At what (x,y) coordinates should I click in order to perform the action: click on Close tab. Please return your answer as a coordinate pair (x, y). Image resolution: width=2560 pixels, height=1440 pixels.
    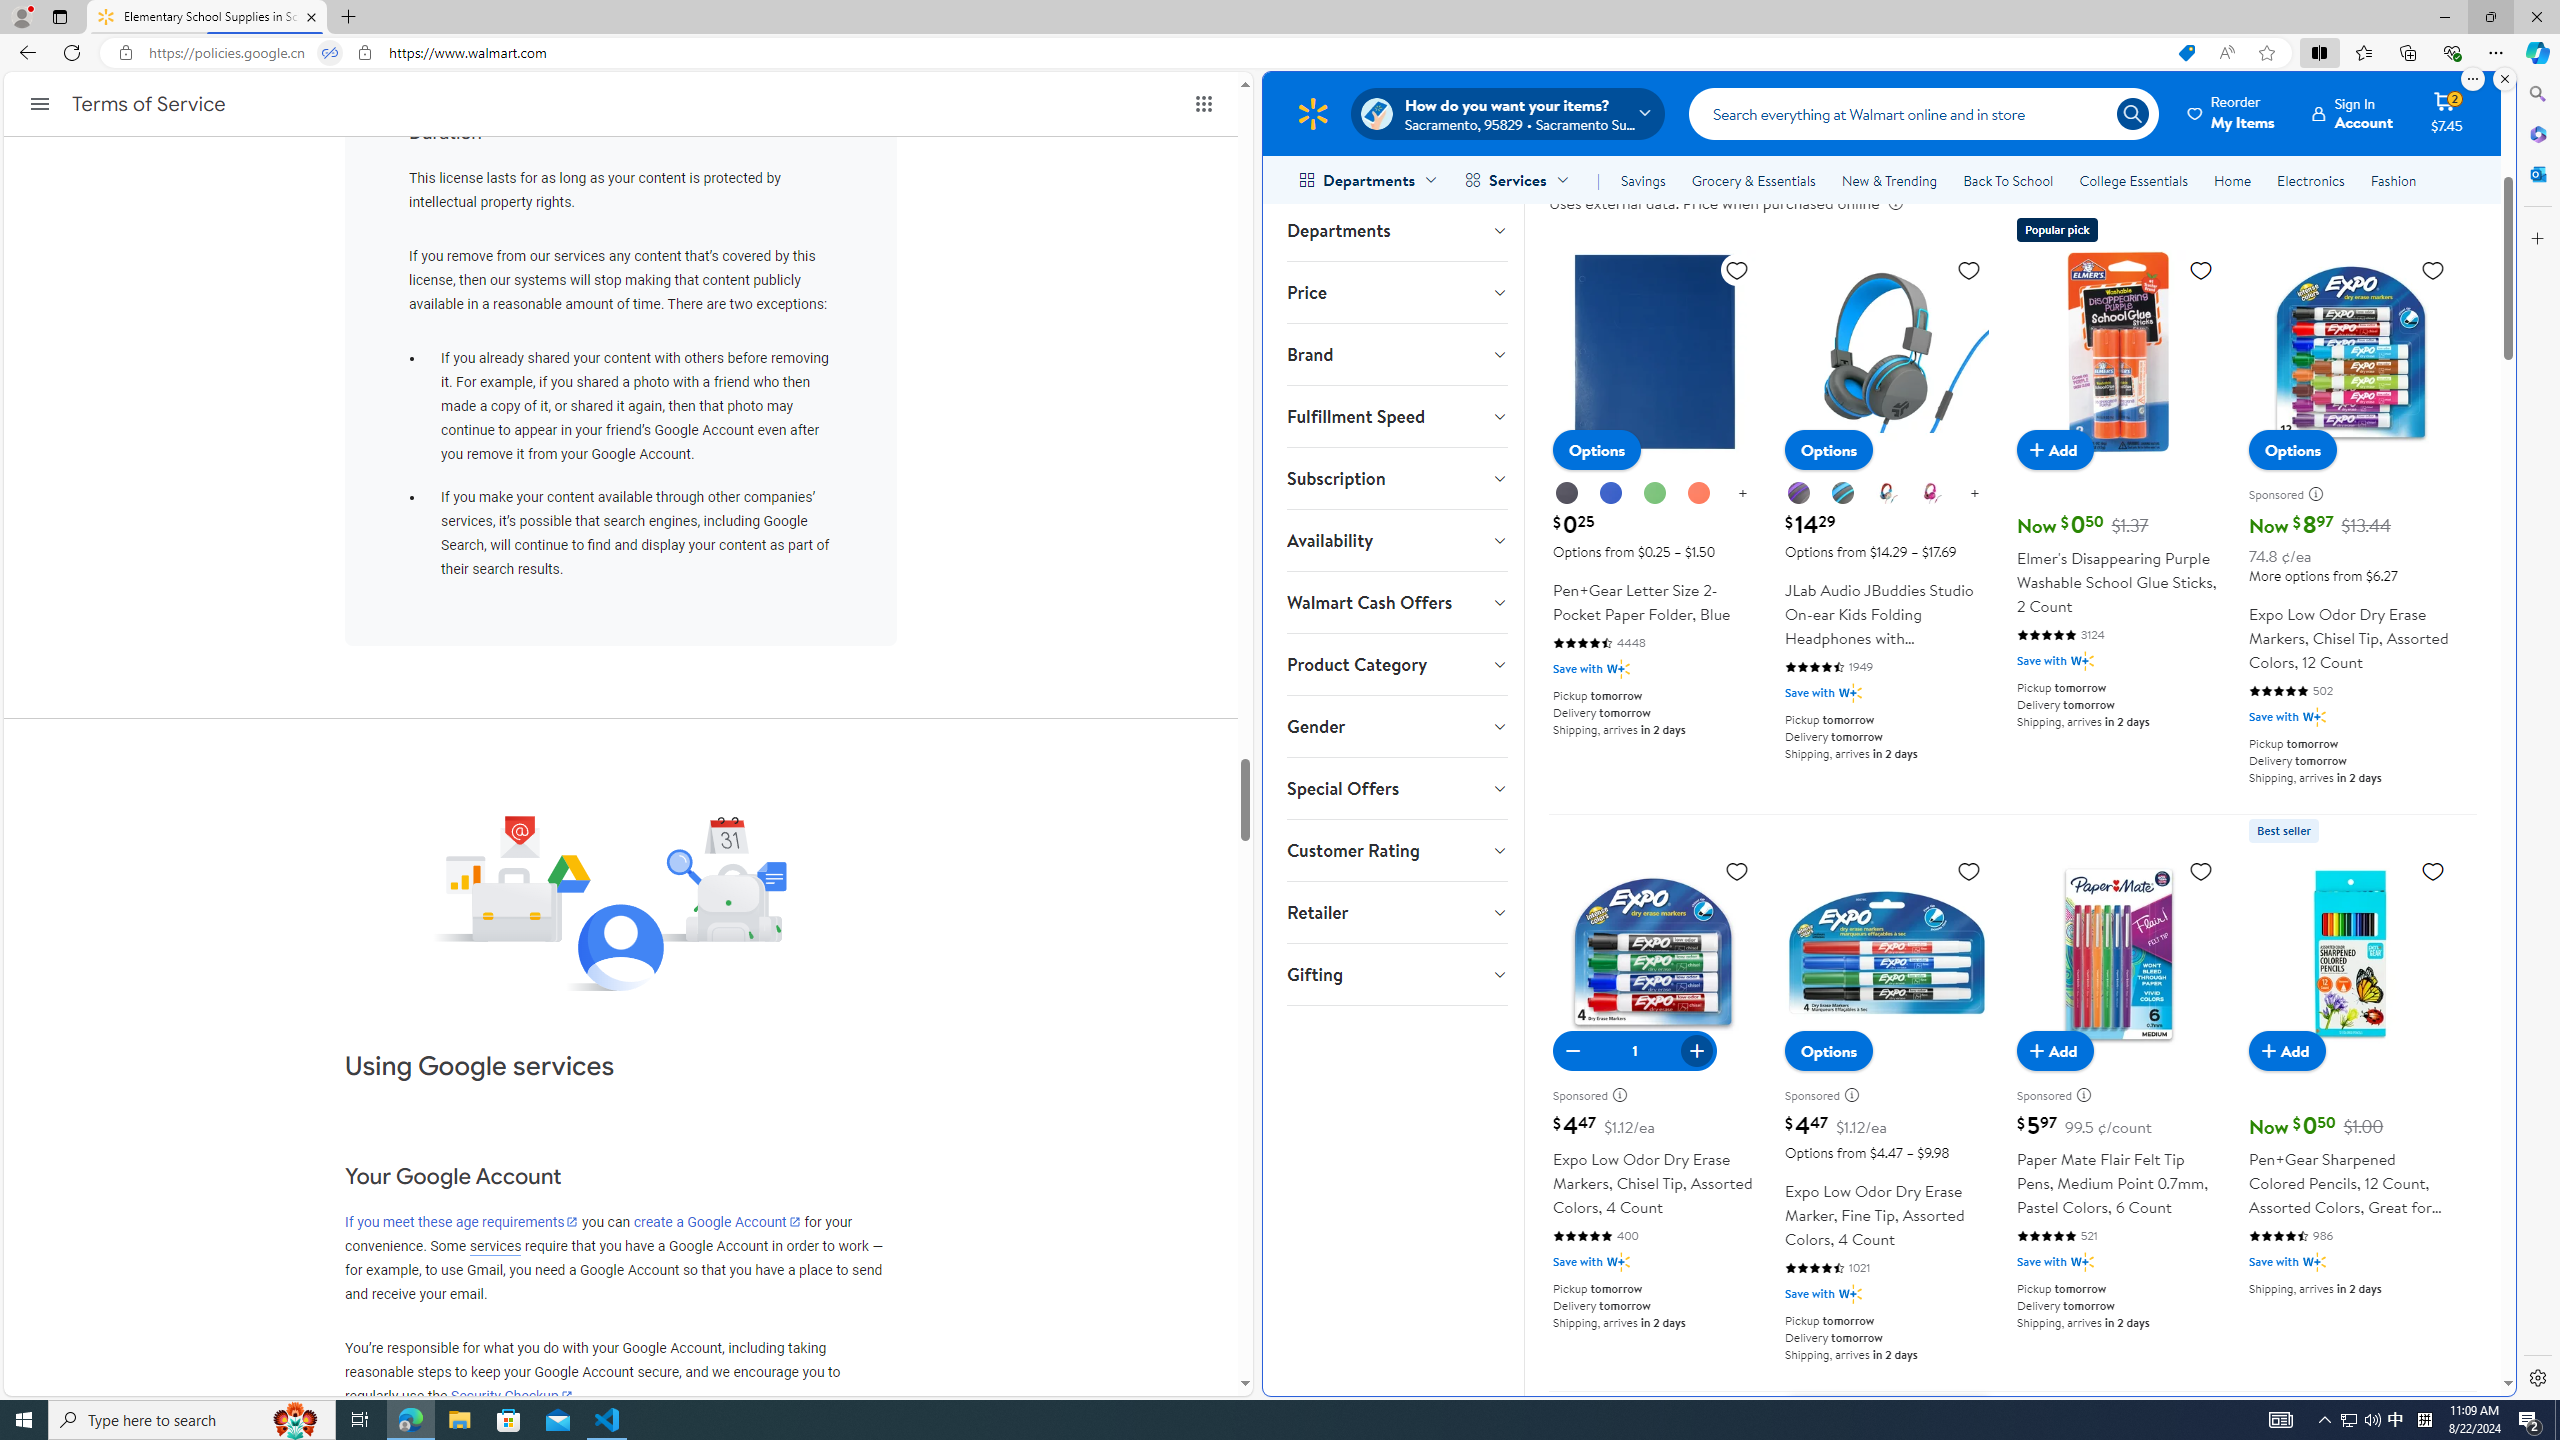
    Looking at the image, I should click on (311, 16).